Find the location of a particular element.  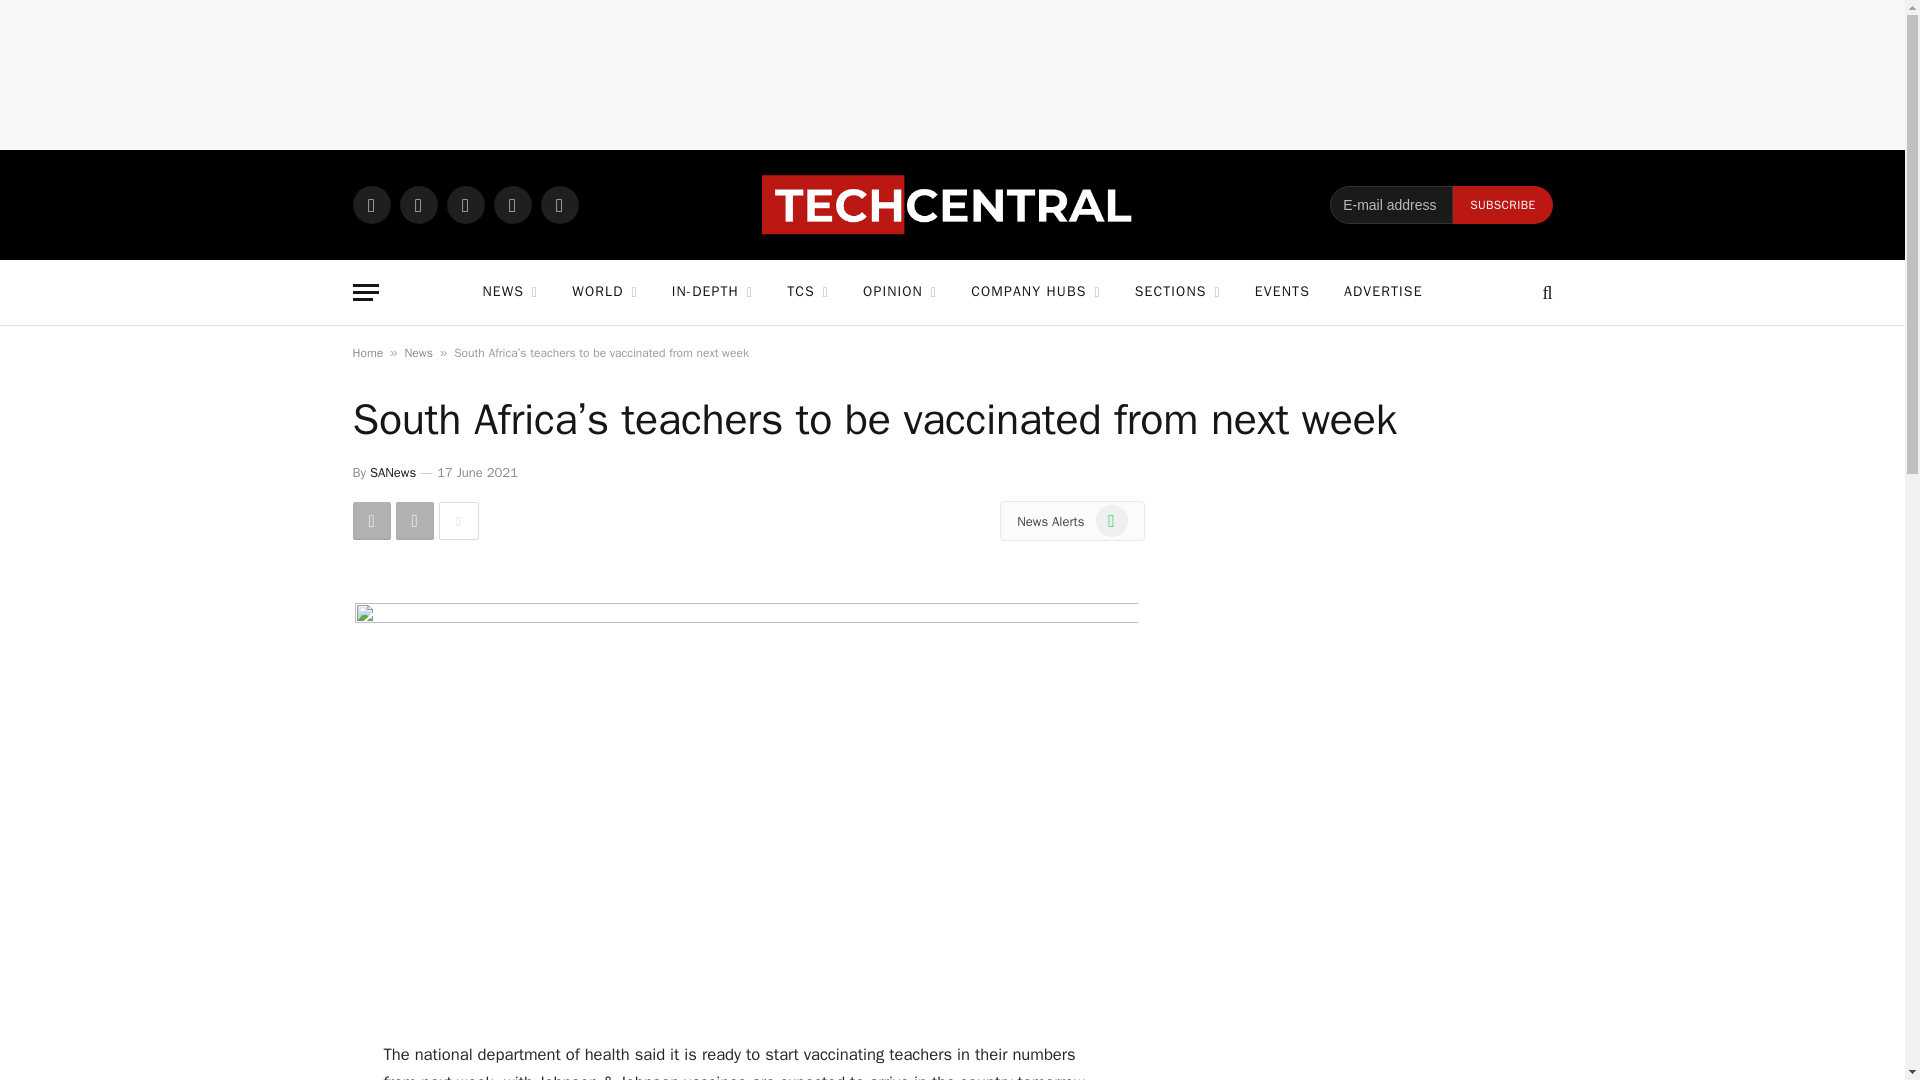

LinkedIn is located at coordinates (512, 204).